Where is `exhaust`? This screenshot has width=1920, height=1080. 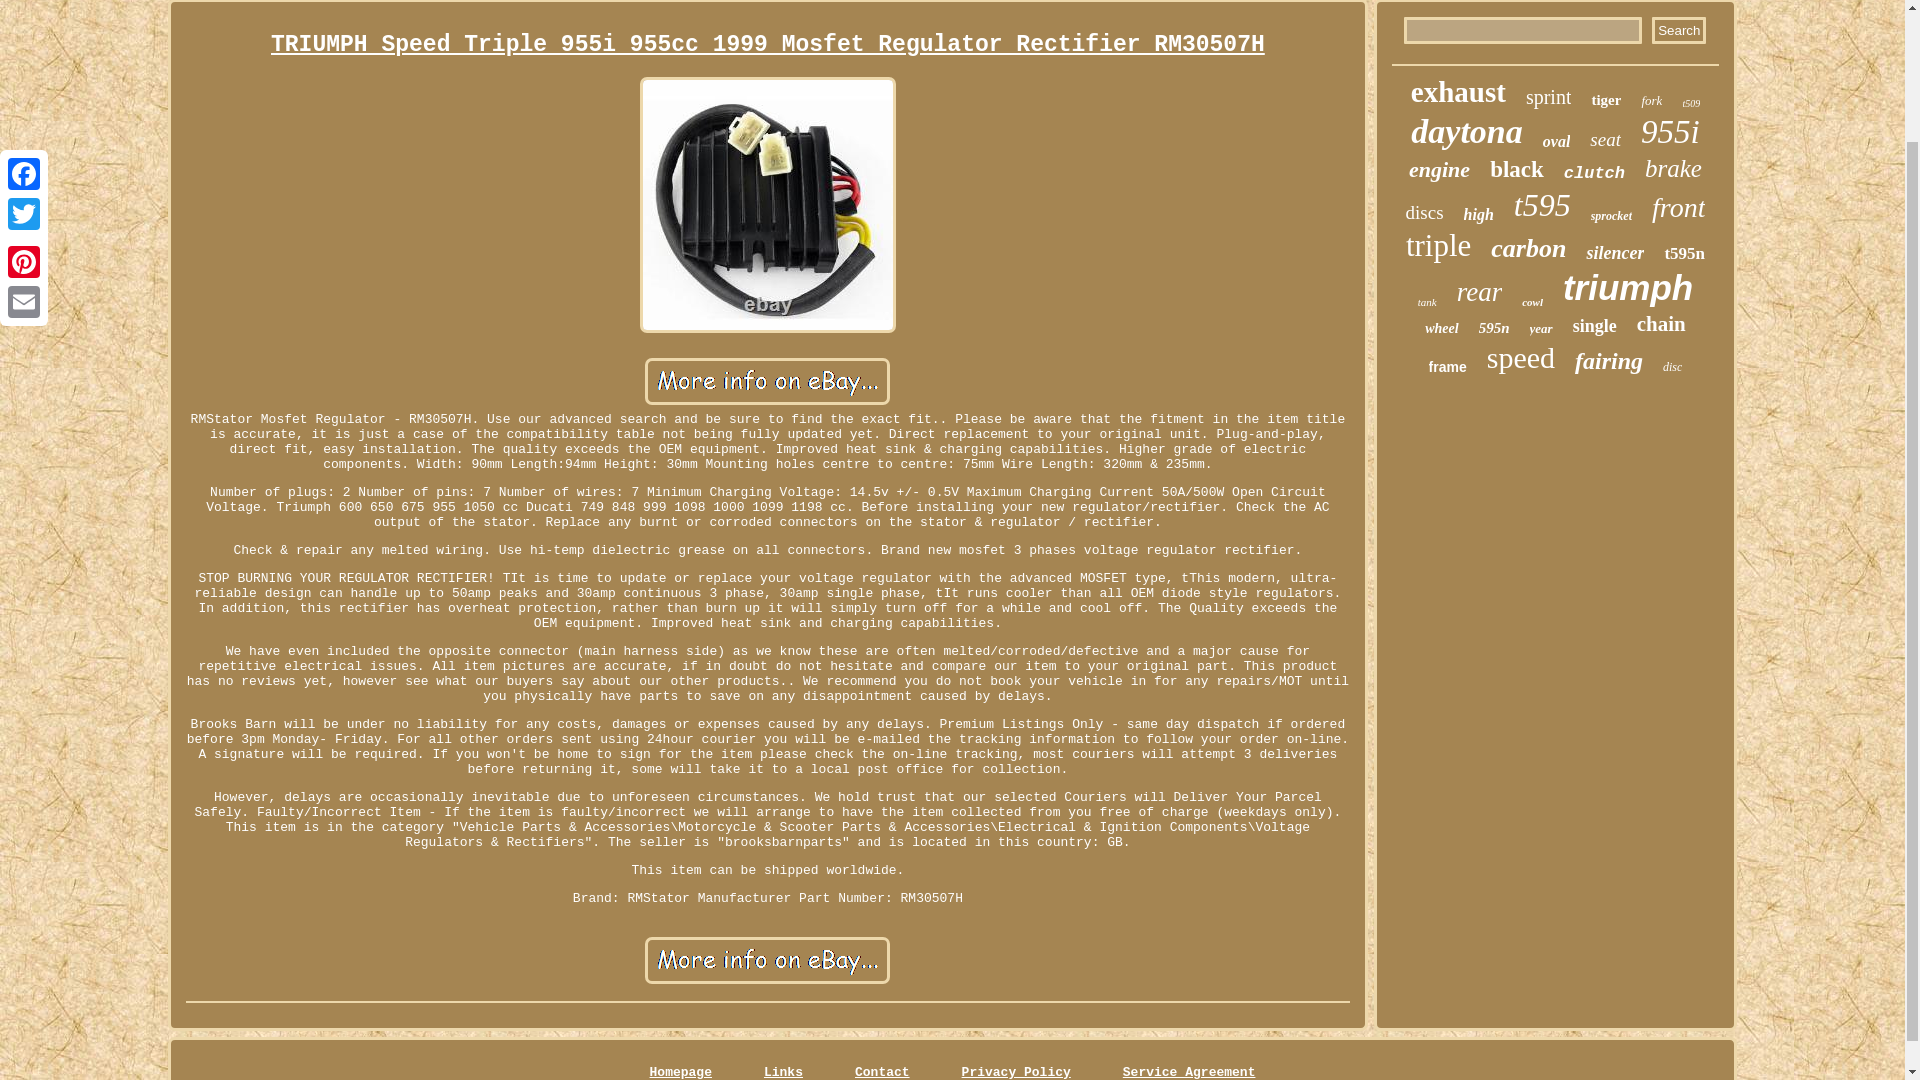 exhaust is located at coordinates (1458, 92).